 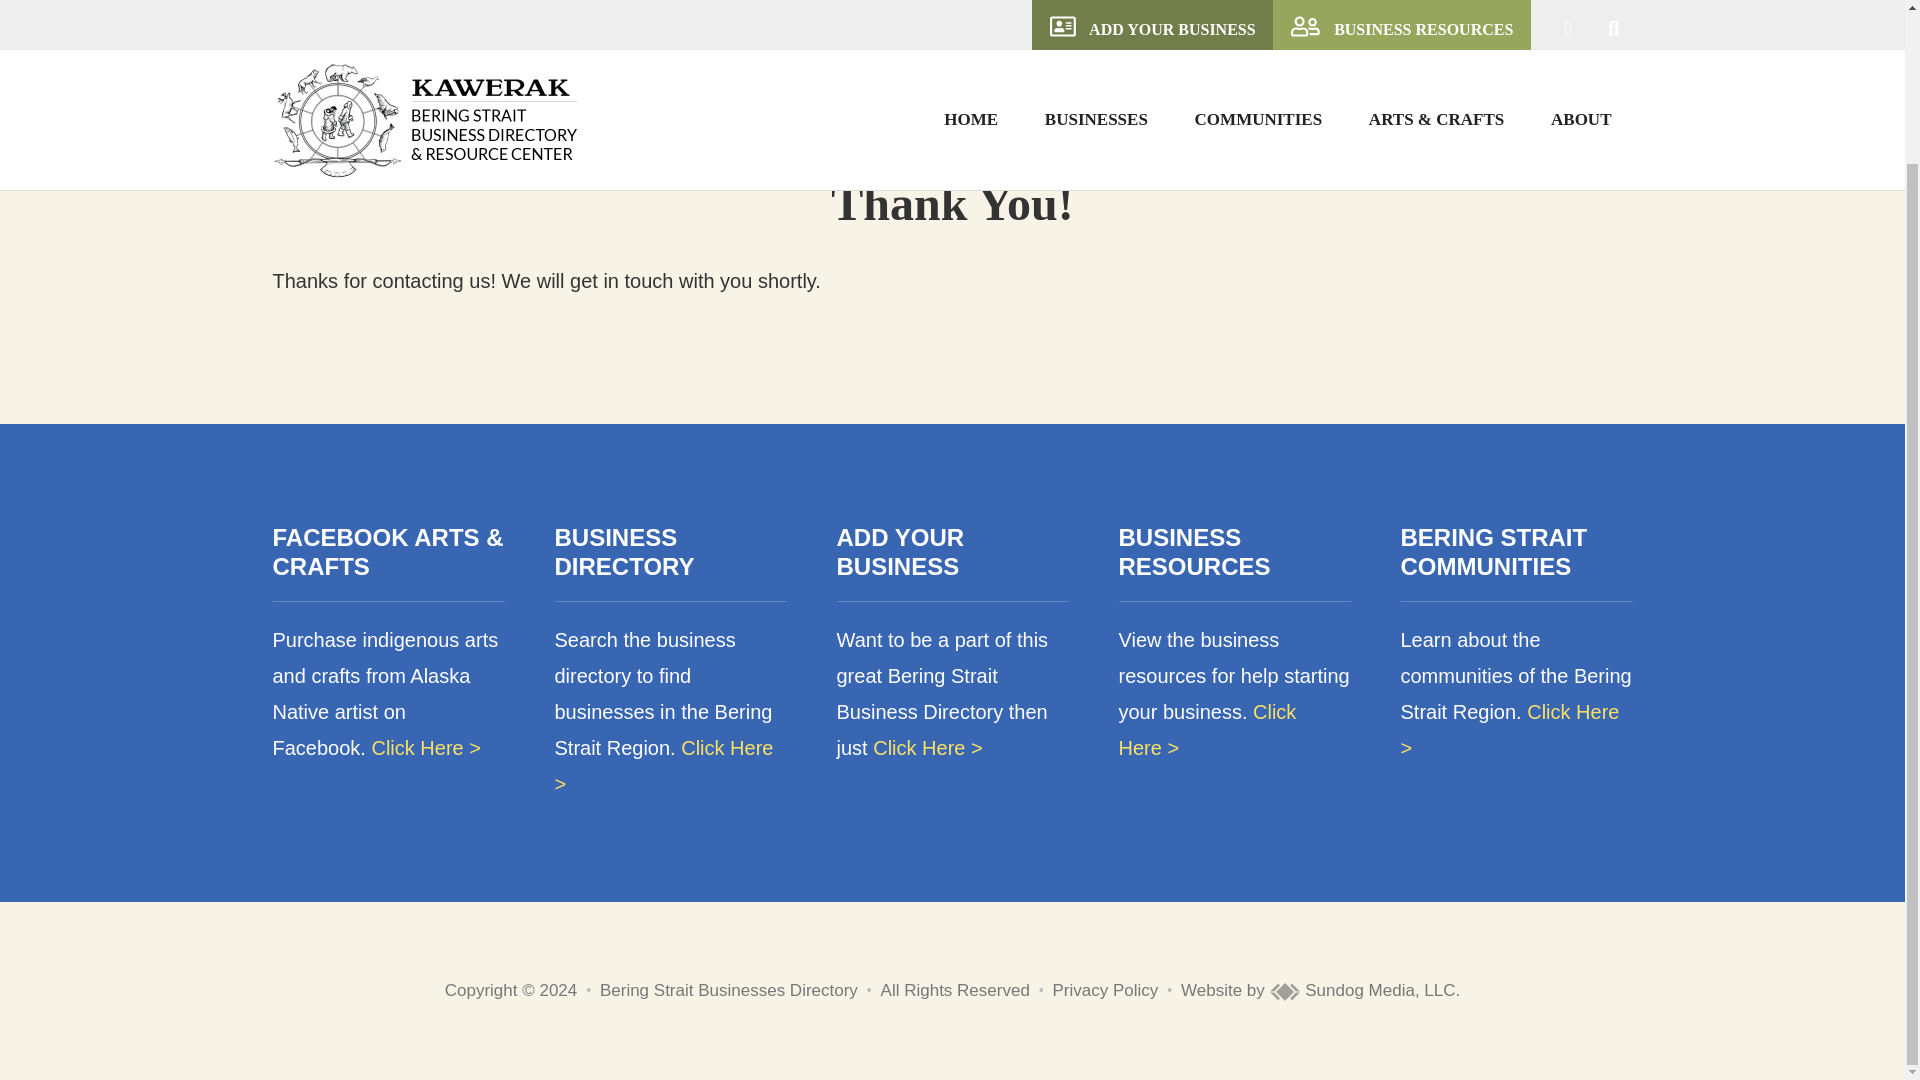 I want to click on Sundog Media, LLC, so click(x=1362, y=990).